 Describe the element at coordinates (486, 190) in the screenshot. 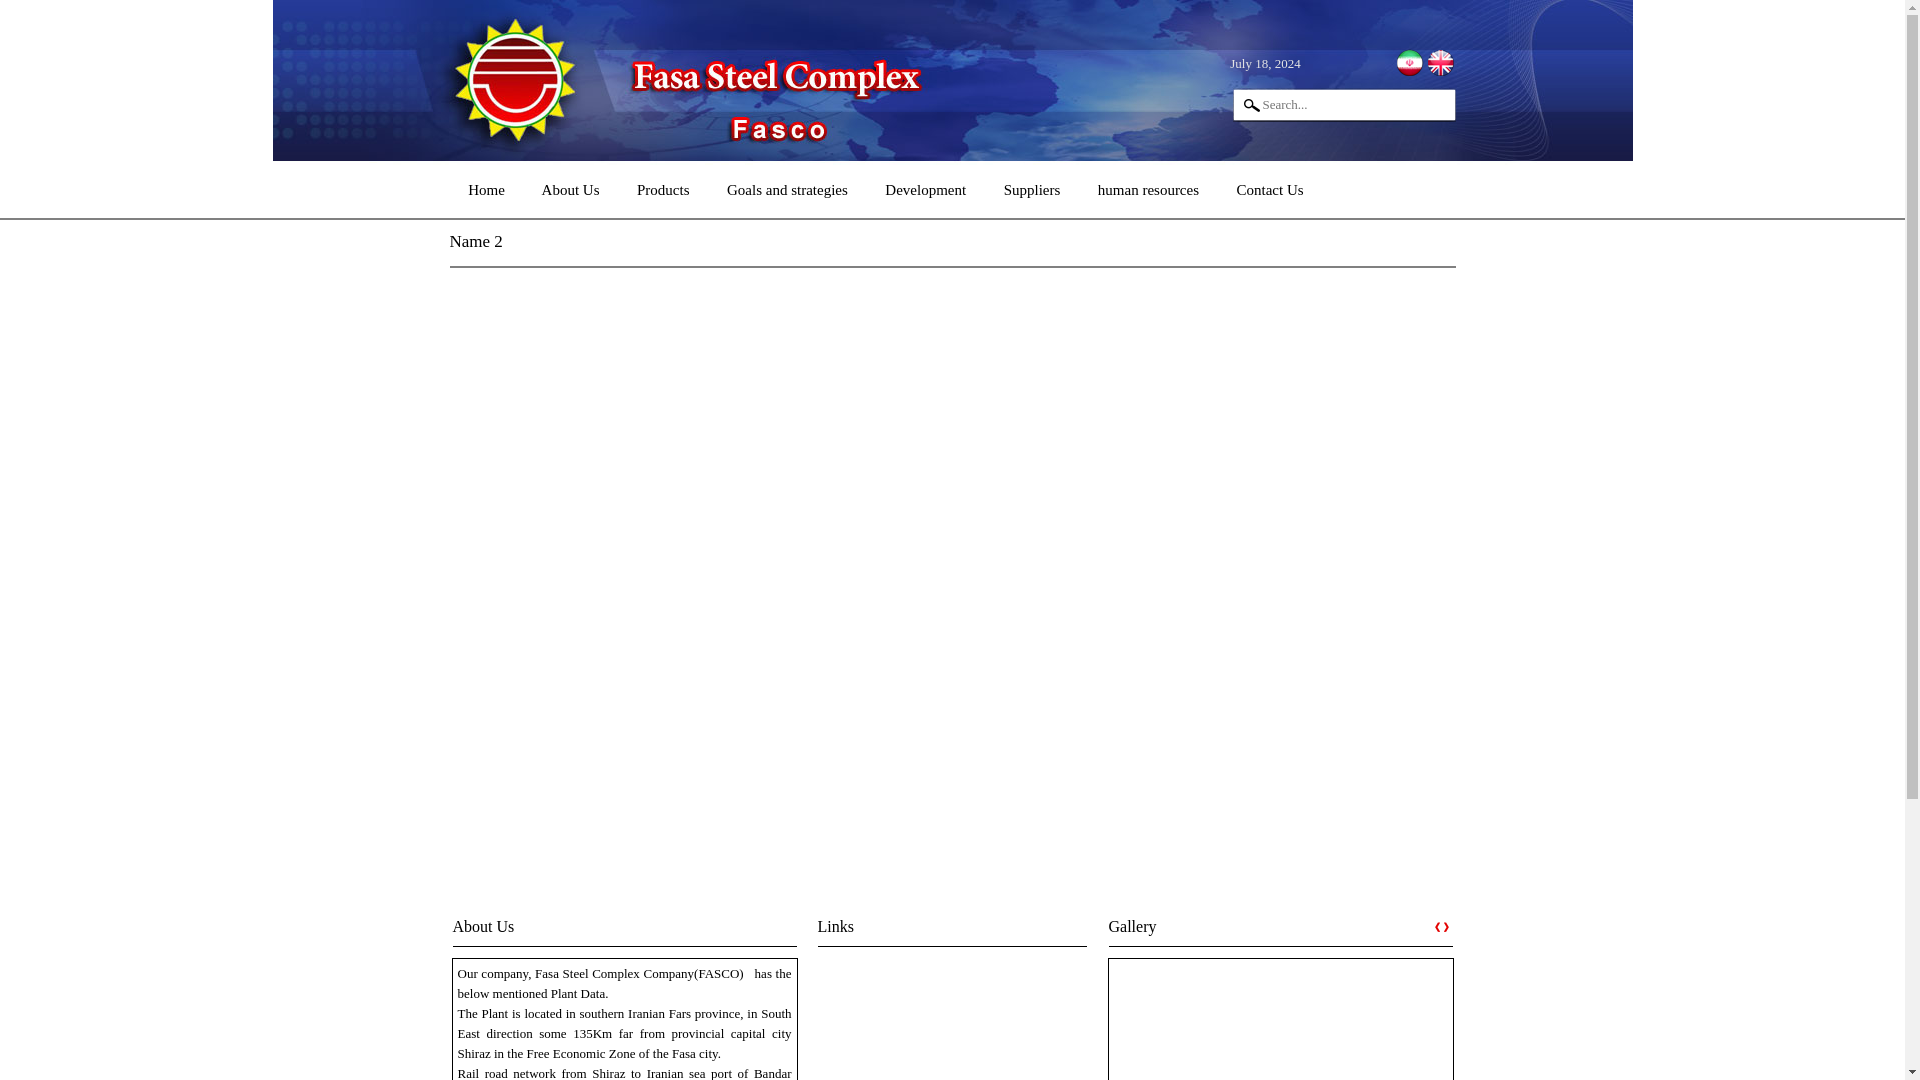

I see `     Home     ` at that location.